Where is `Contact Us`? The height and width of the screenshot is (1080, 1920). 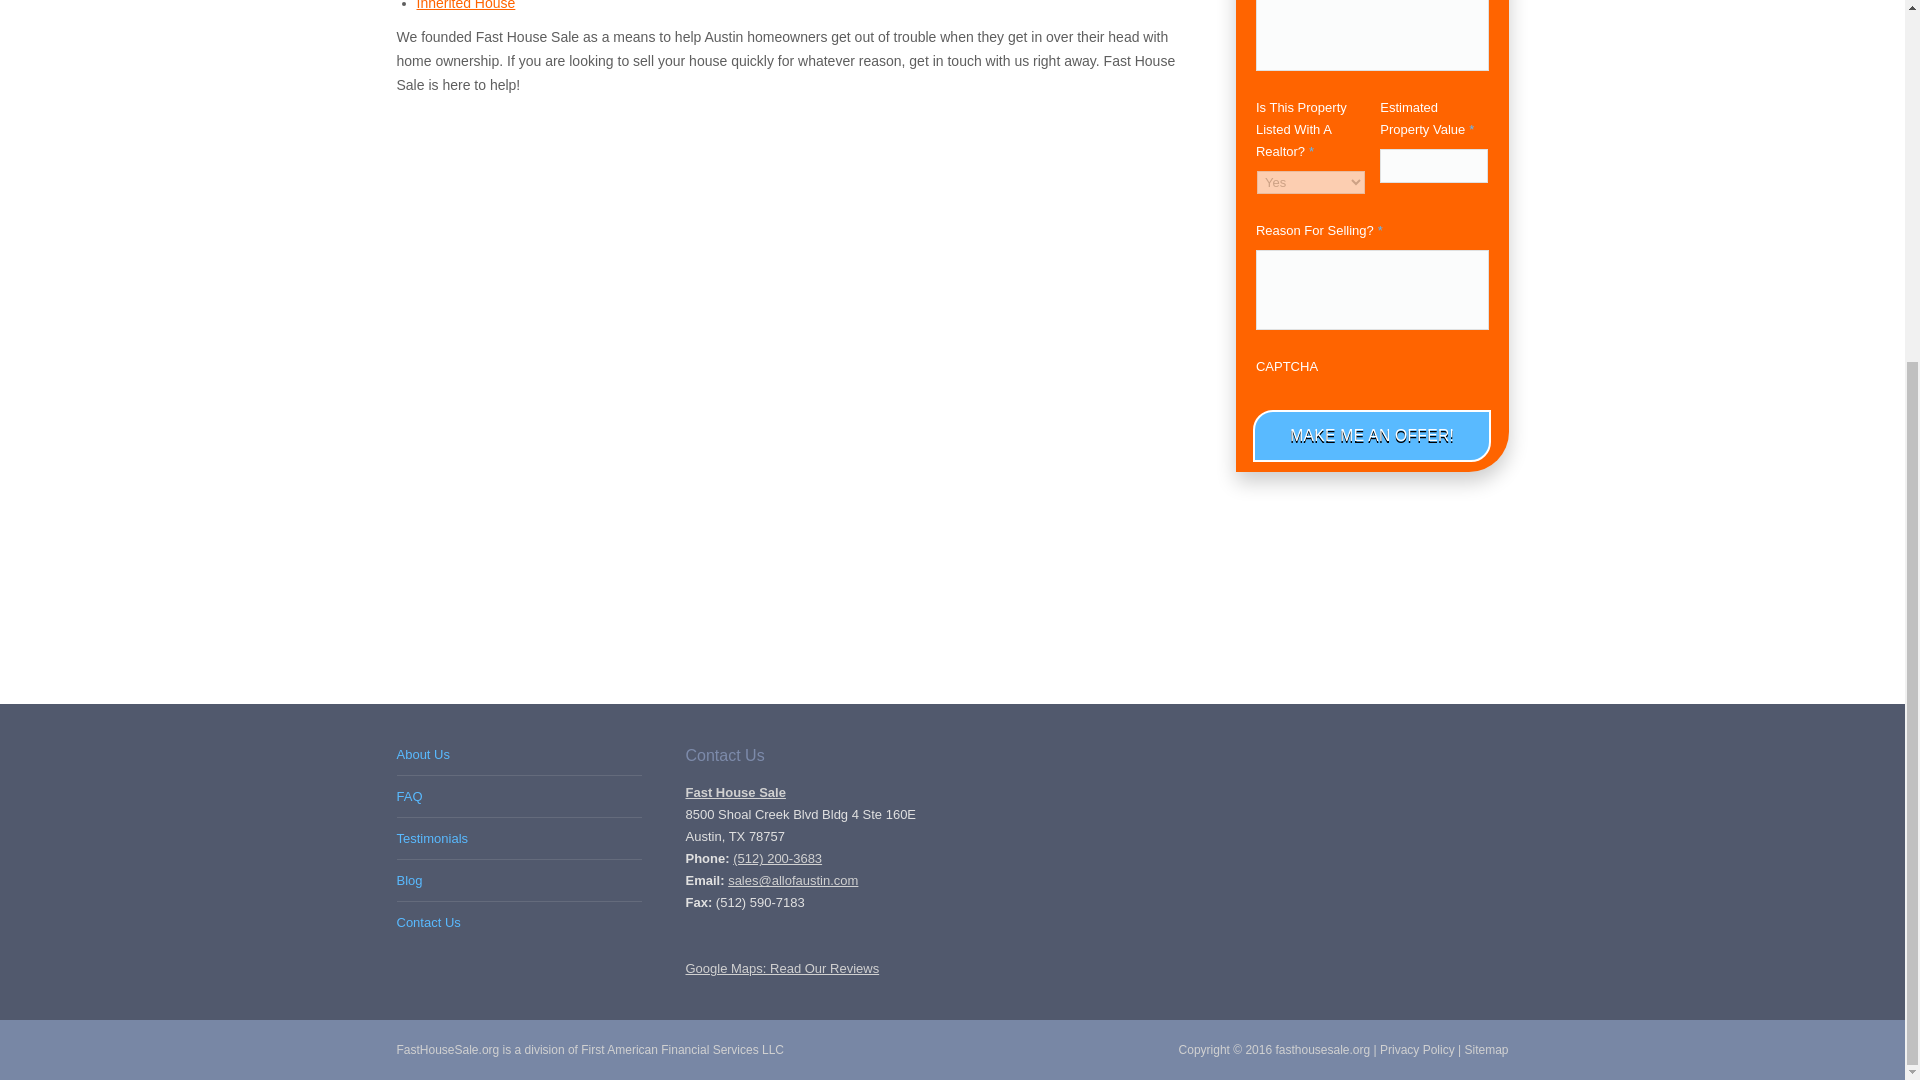 Contact Us is located at coordinates (434, 922).